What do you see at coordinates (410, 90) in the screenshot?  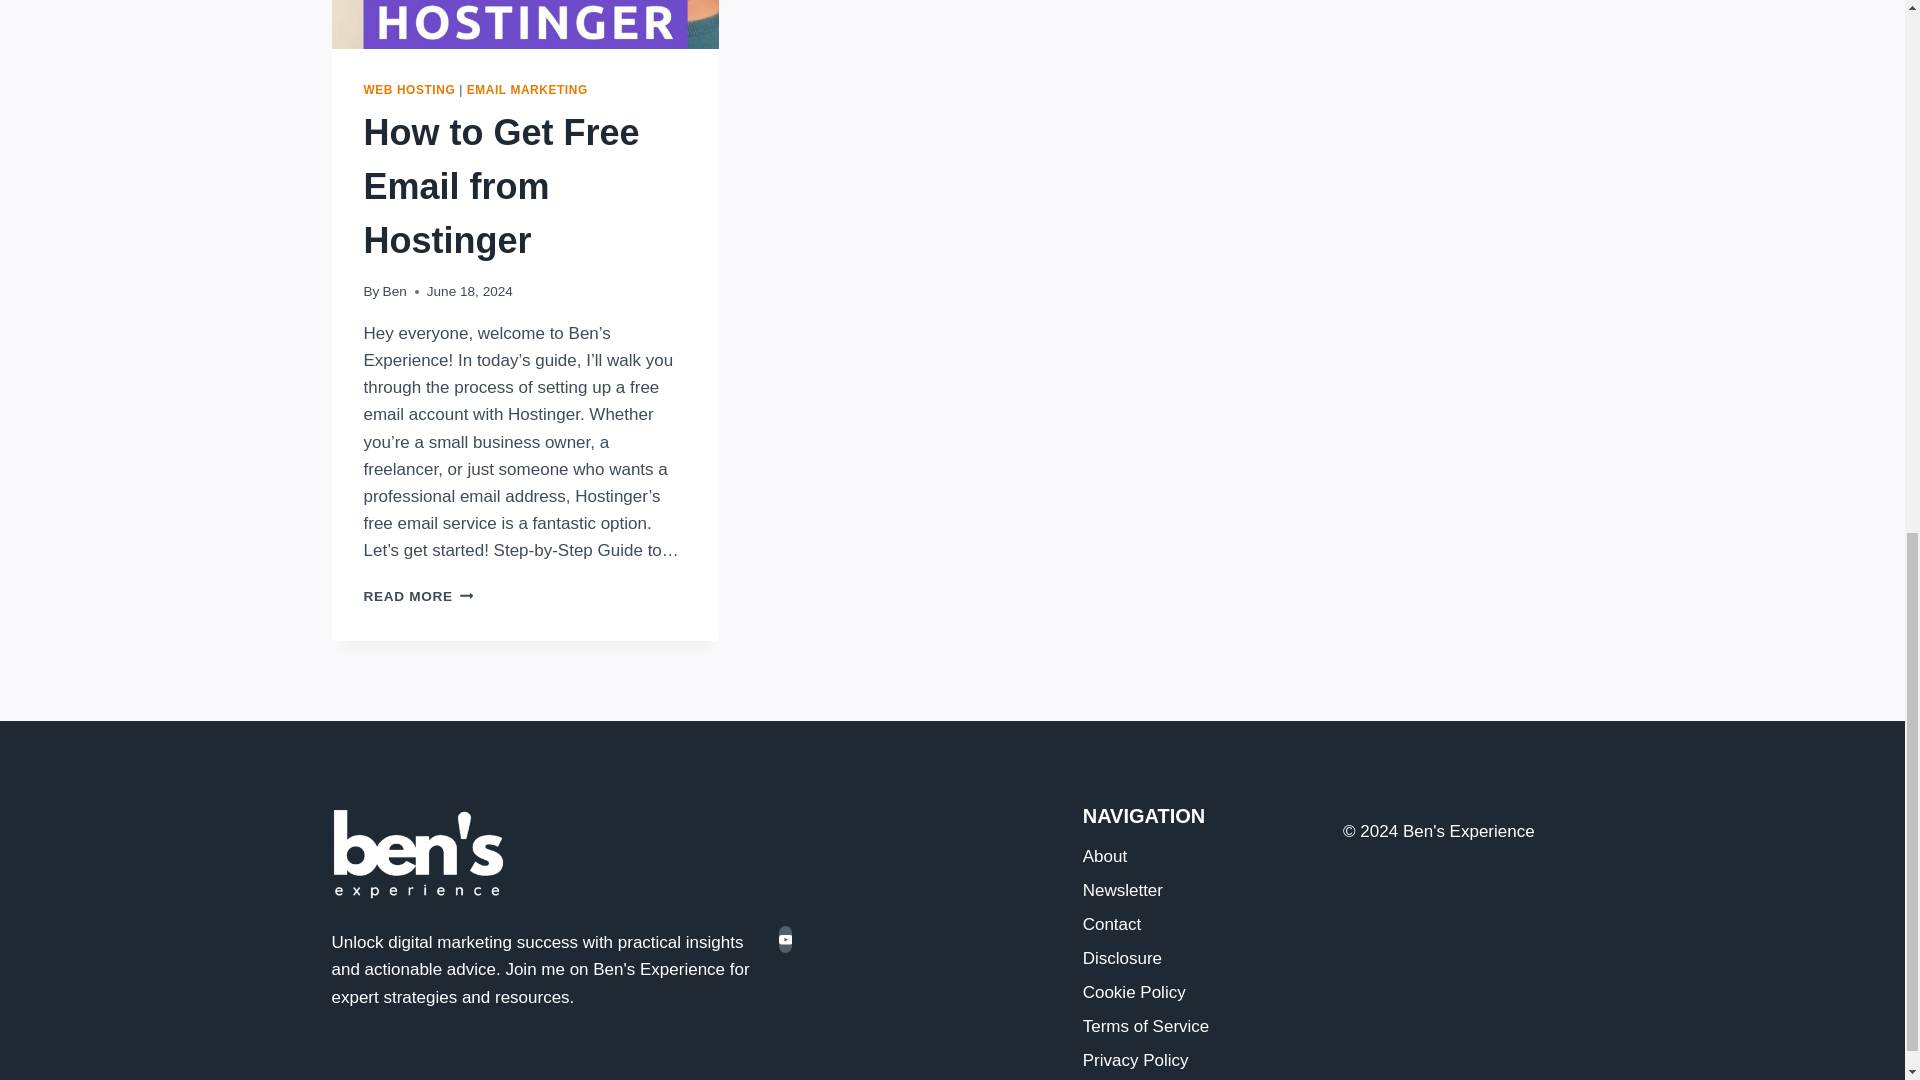 I see `Disclosure` at bounding box center [410, 90].